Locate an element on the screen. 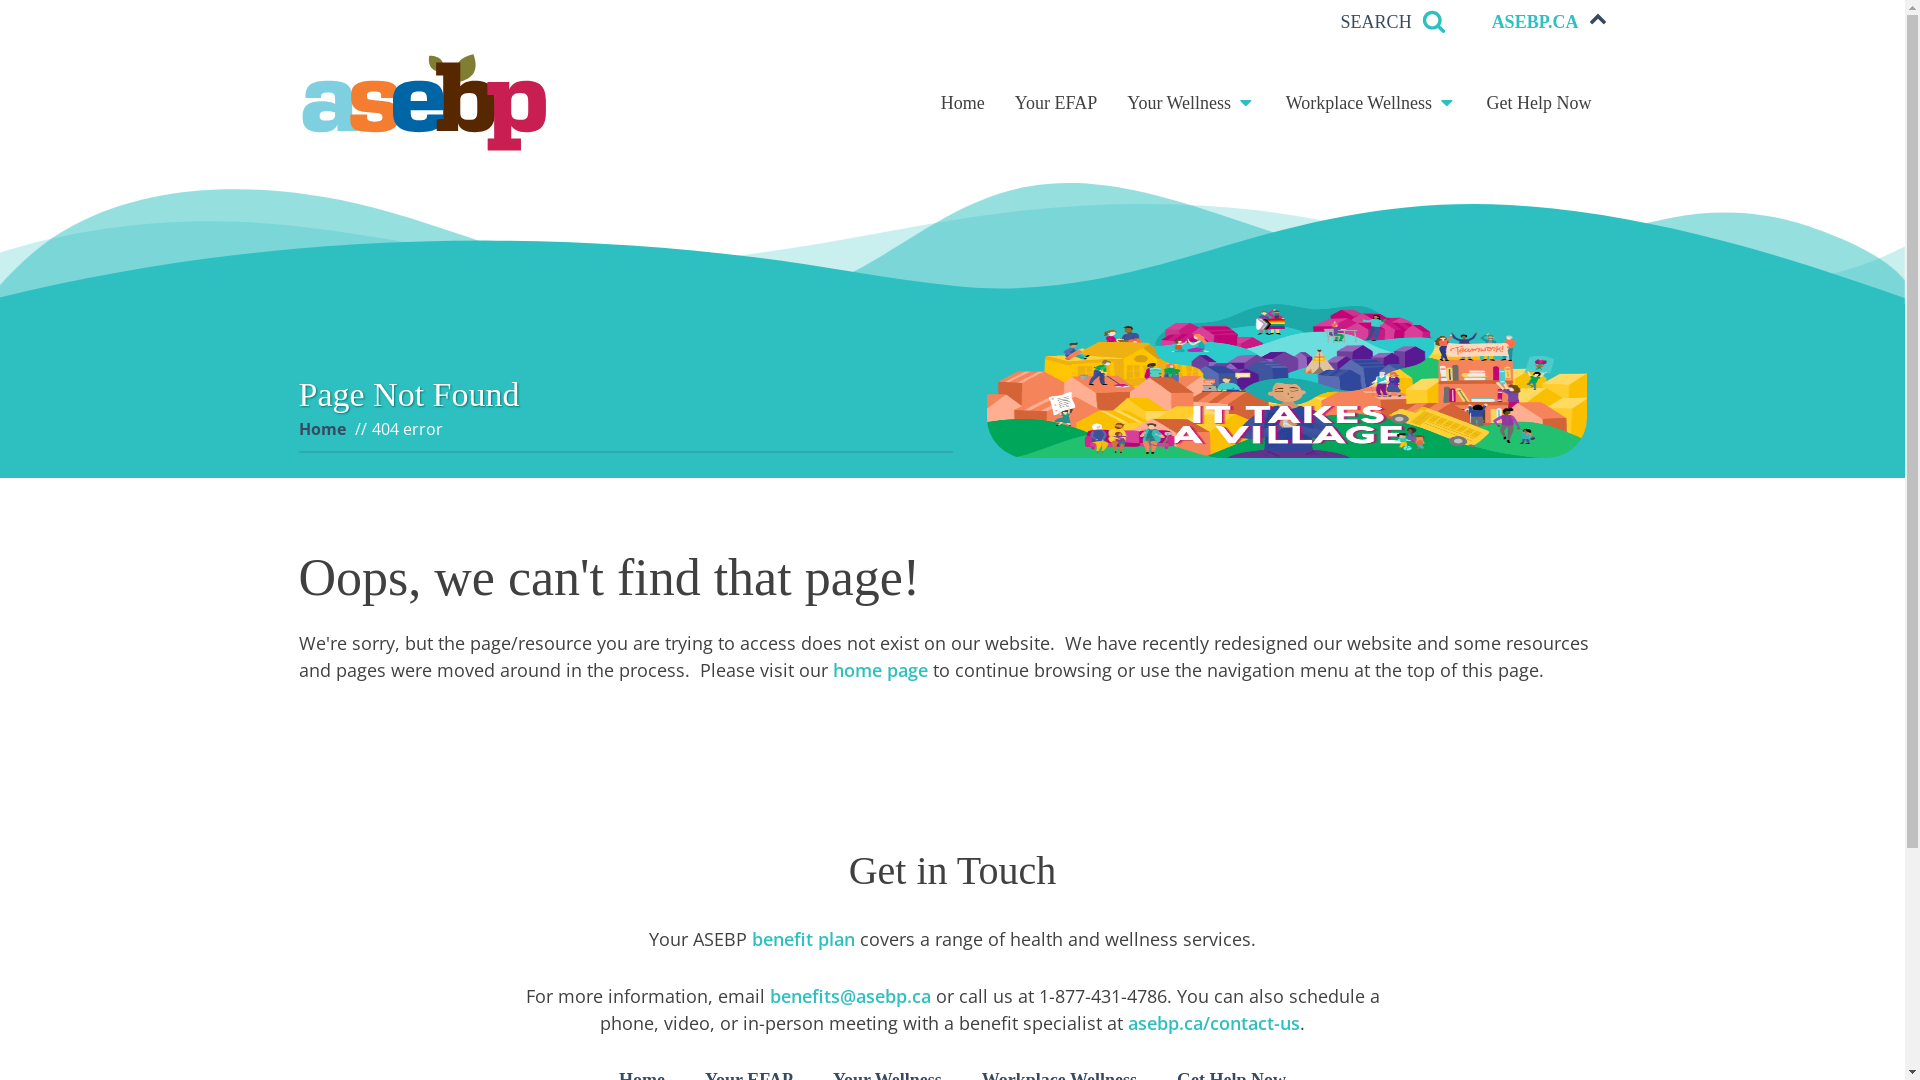 The width and height of the screenshot is (1920, 1080). Workplace Wellness is located at coordinates (1372, 104).